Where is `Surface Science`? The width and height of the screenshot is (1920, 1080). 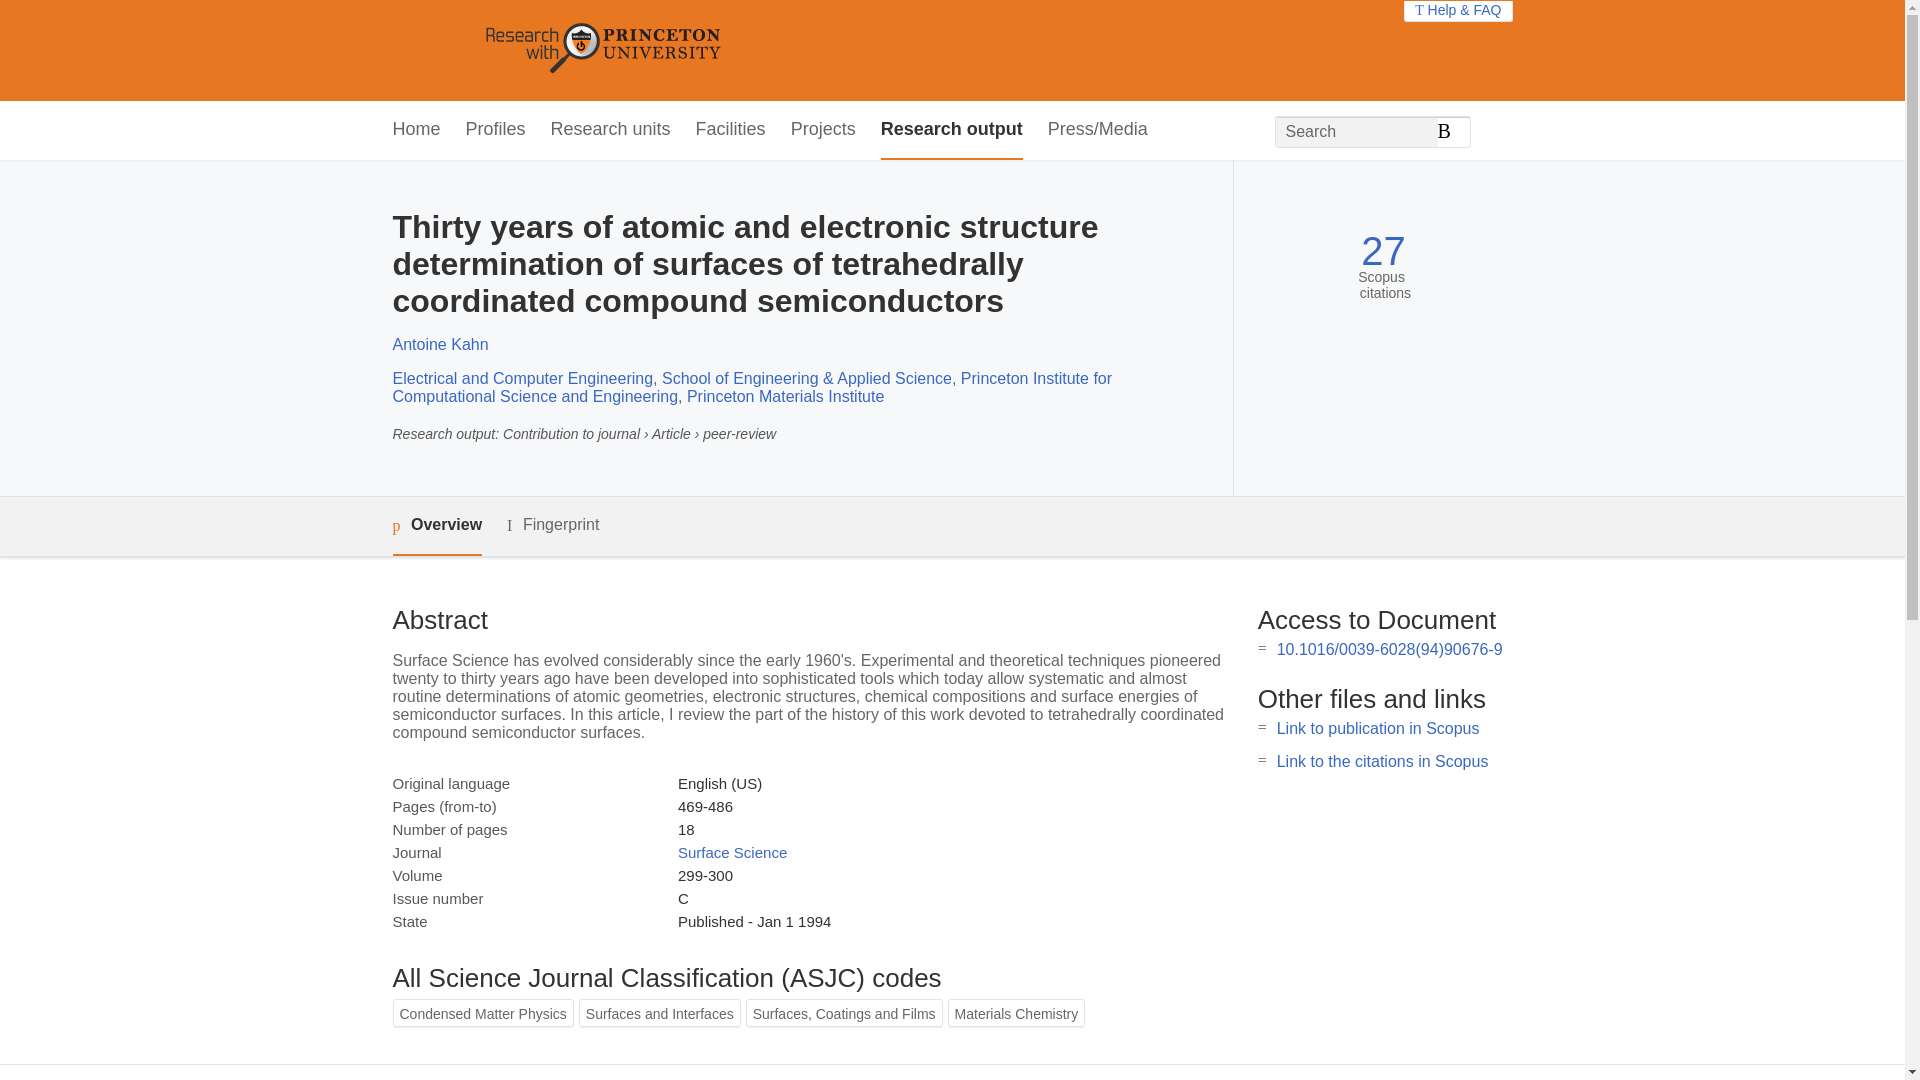
Surface Science is located at coordinates (732, 852).